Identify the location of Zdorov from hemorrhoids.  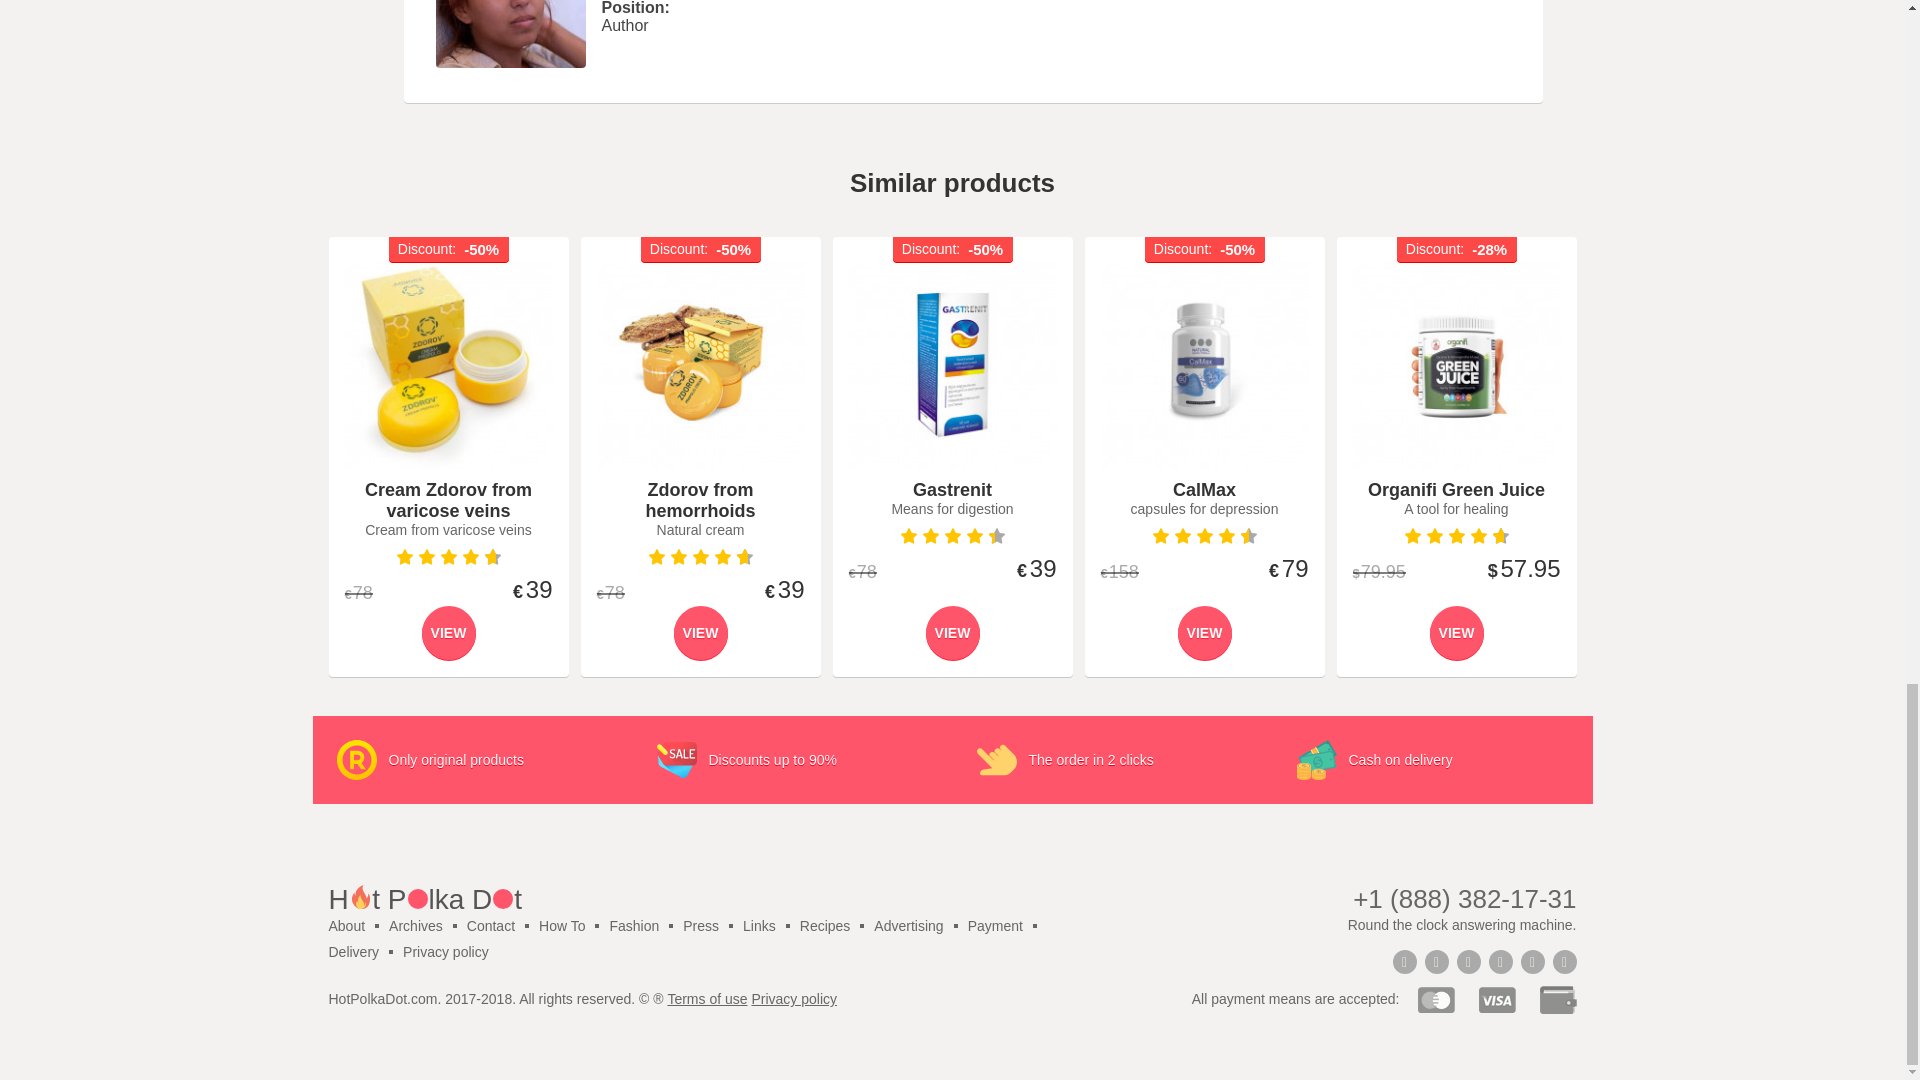
(700, 364).